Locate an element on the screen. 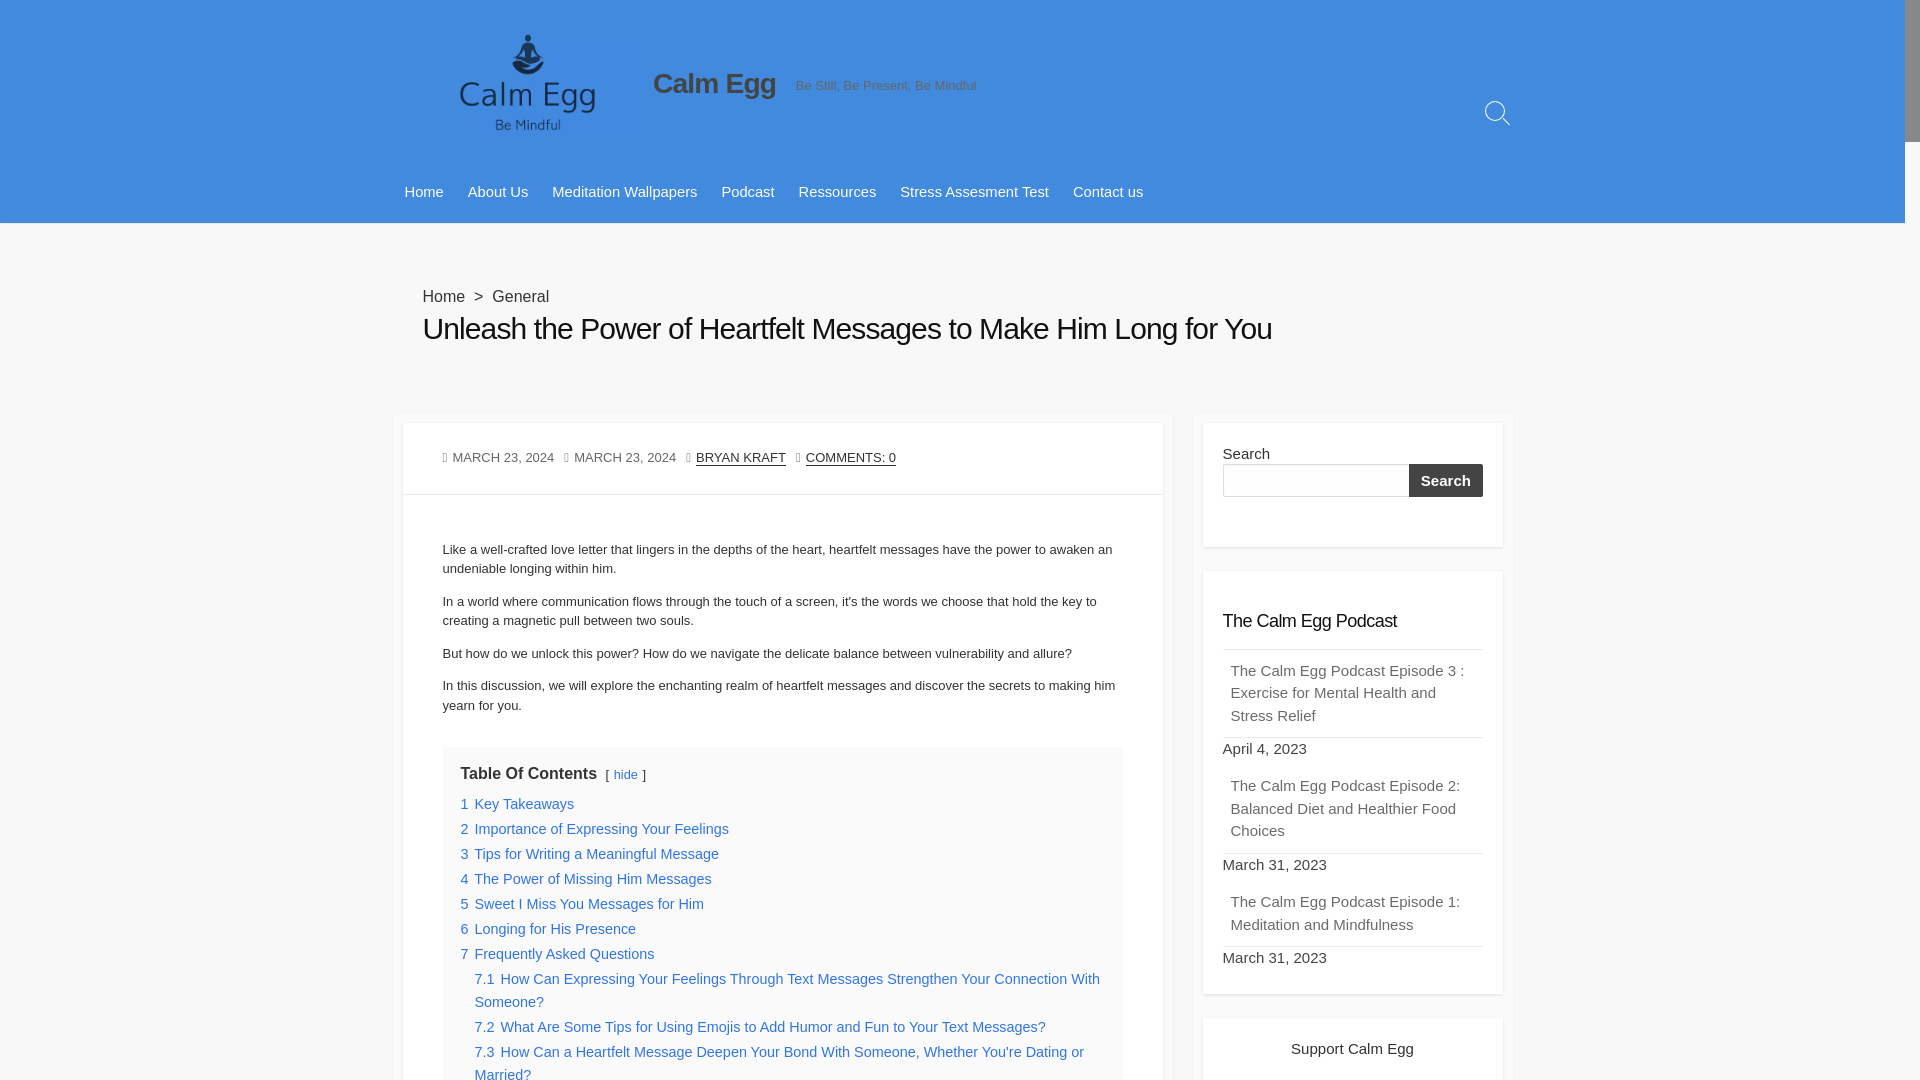 This screenshot has width=1920, height=1080. Meditation Wallpapers is located at coordinates (624, 192).